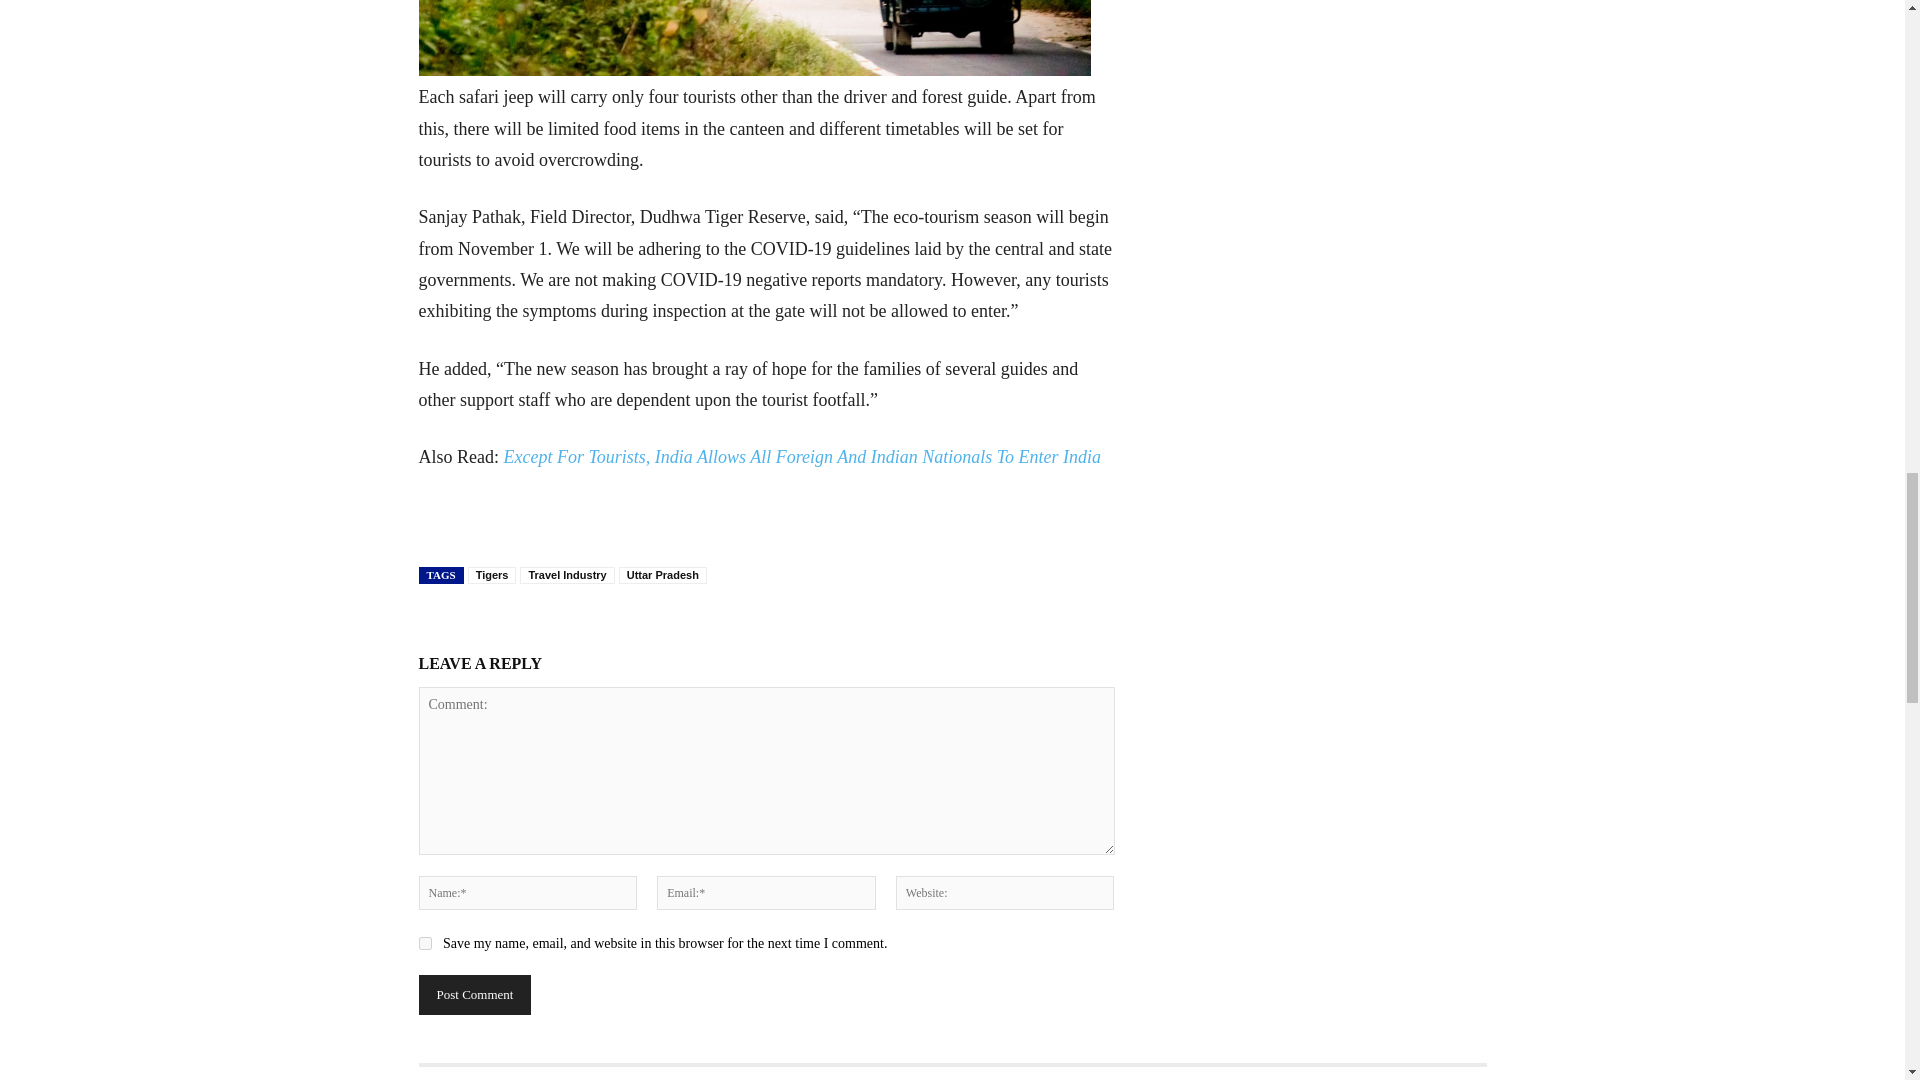 The image size is (1920, 1080). Describe the element at coordinates (662, 576) in the screenshot. I see `Uttar Pradesh` at that location.